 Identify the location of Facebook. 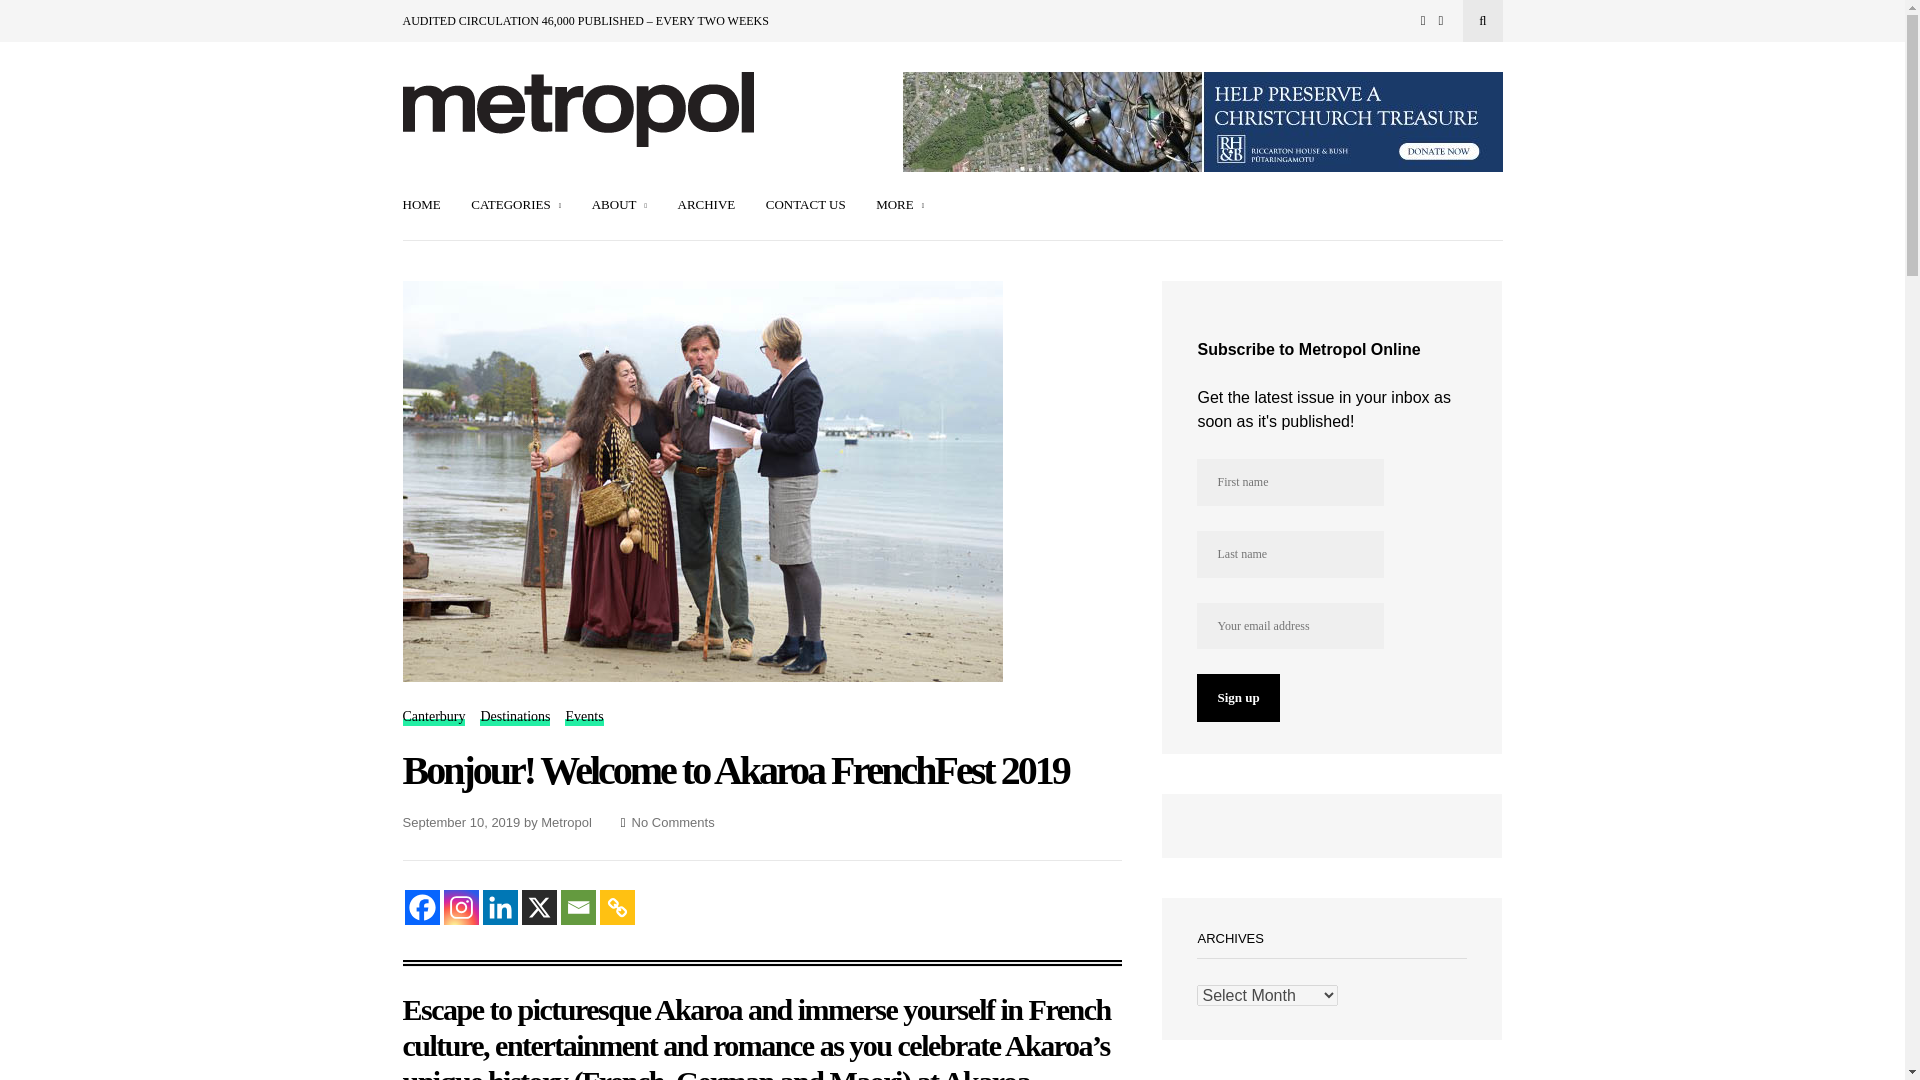
(421, 906).